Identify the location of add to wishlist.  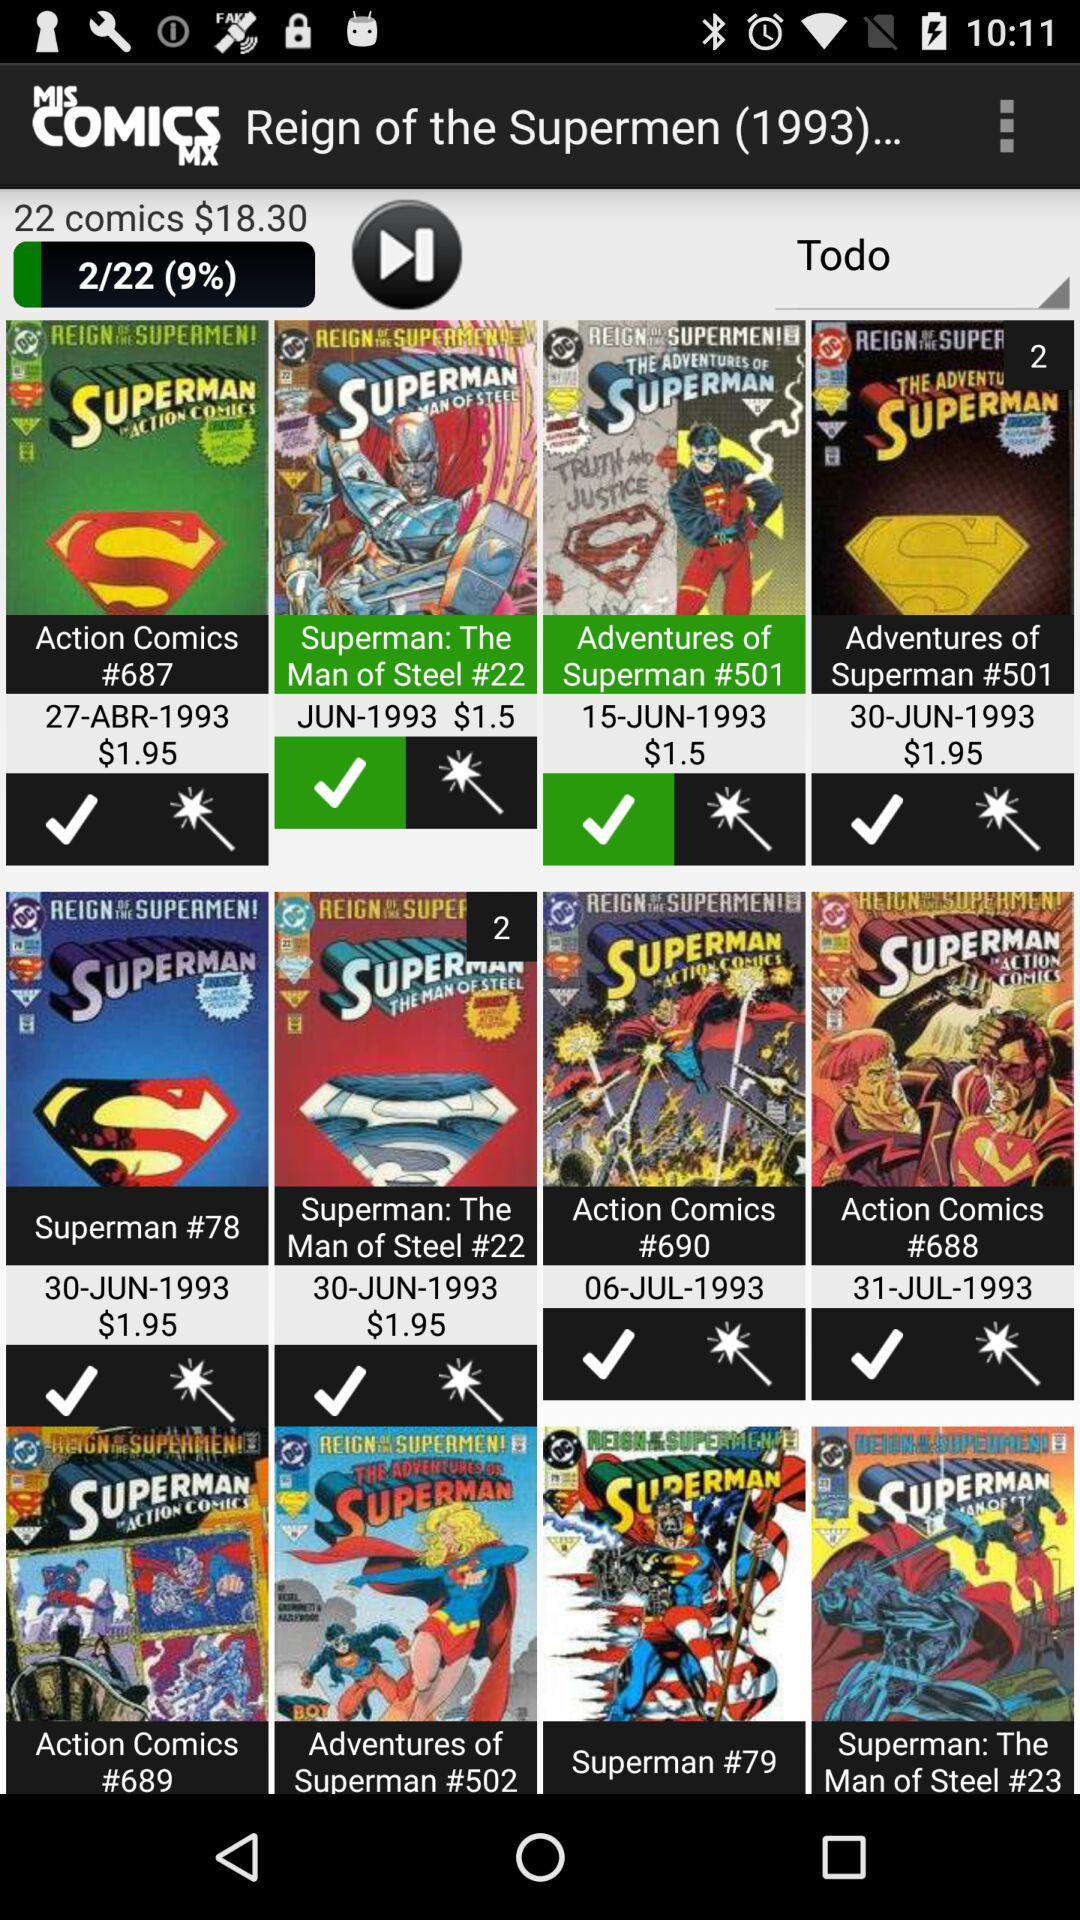
(202, 819).